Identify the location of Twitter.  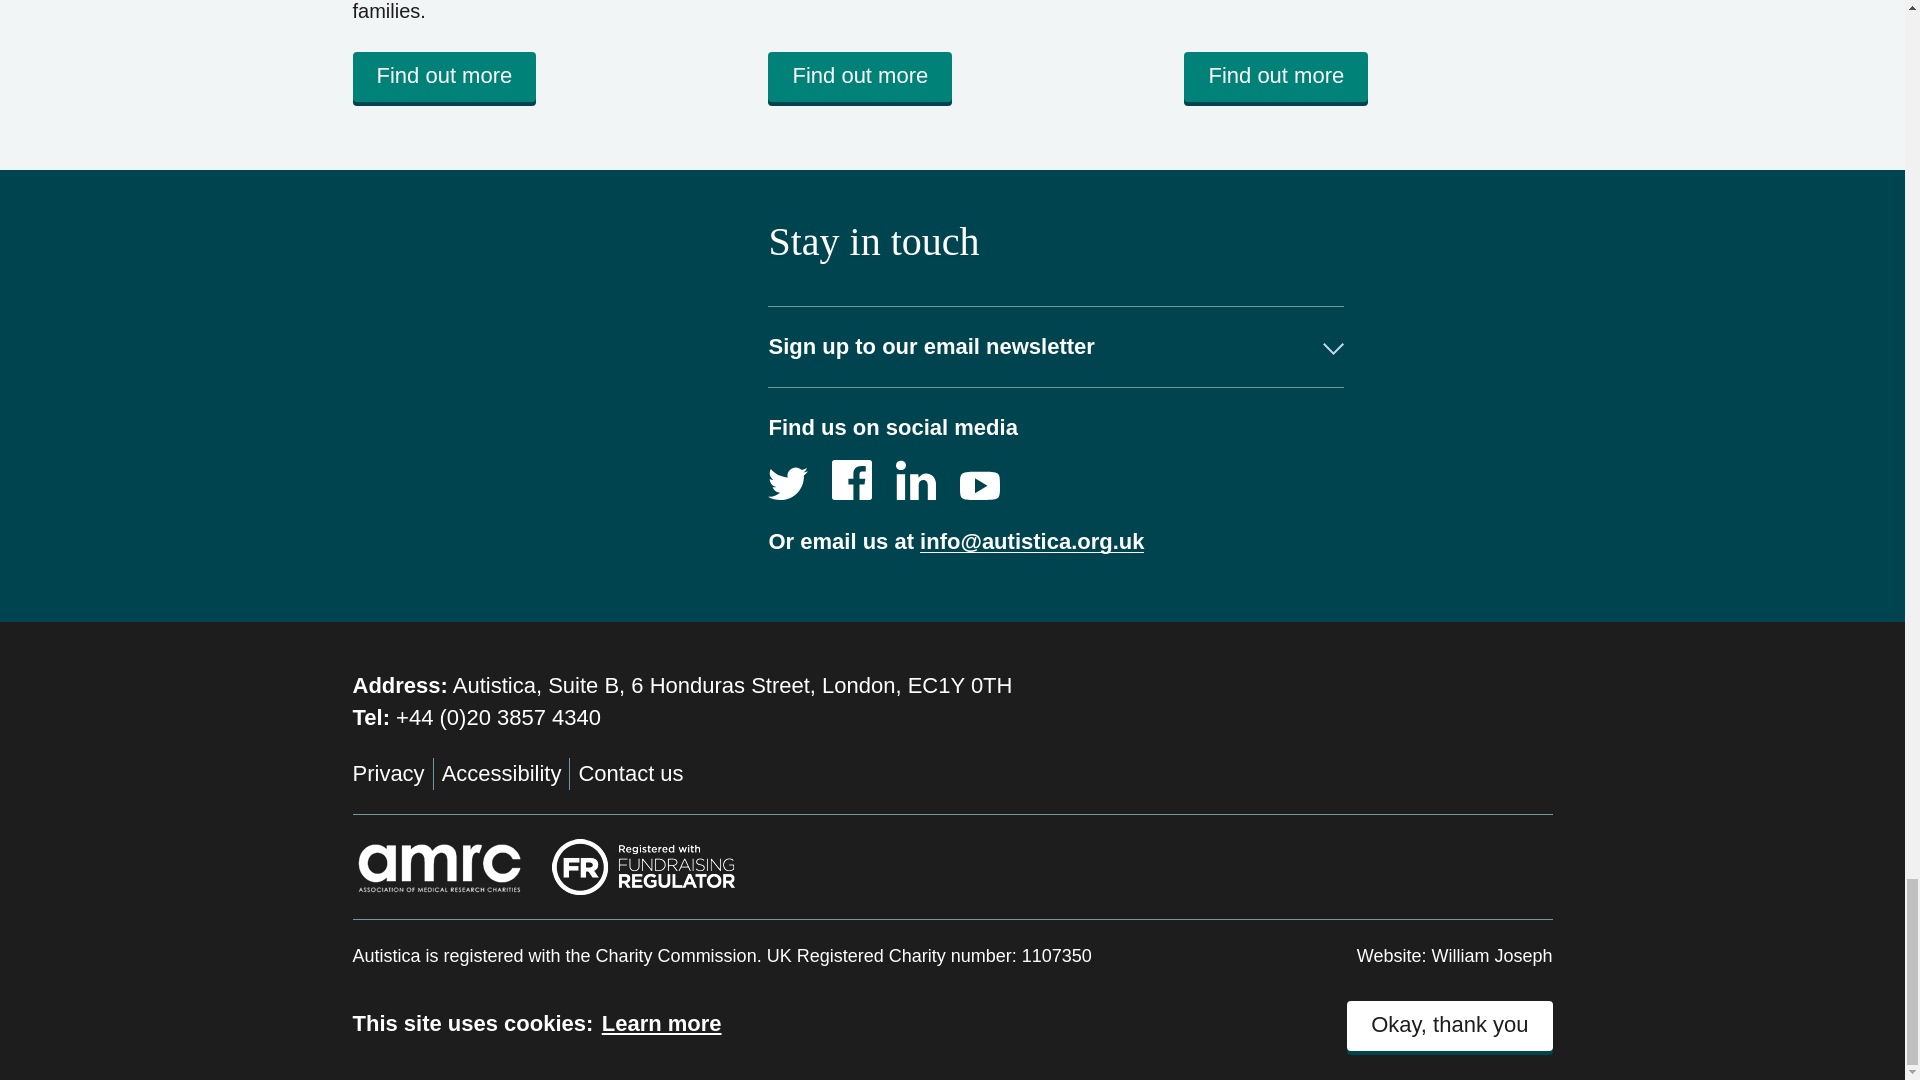
(788, 480).